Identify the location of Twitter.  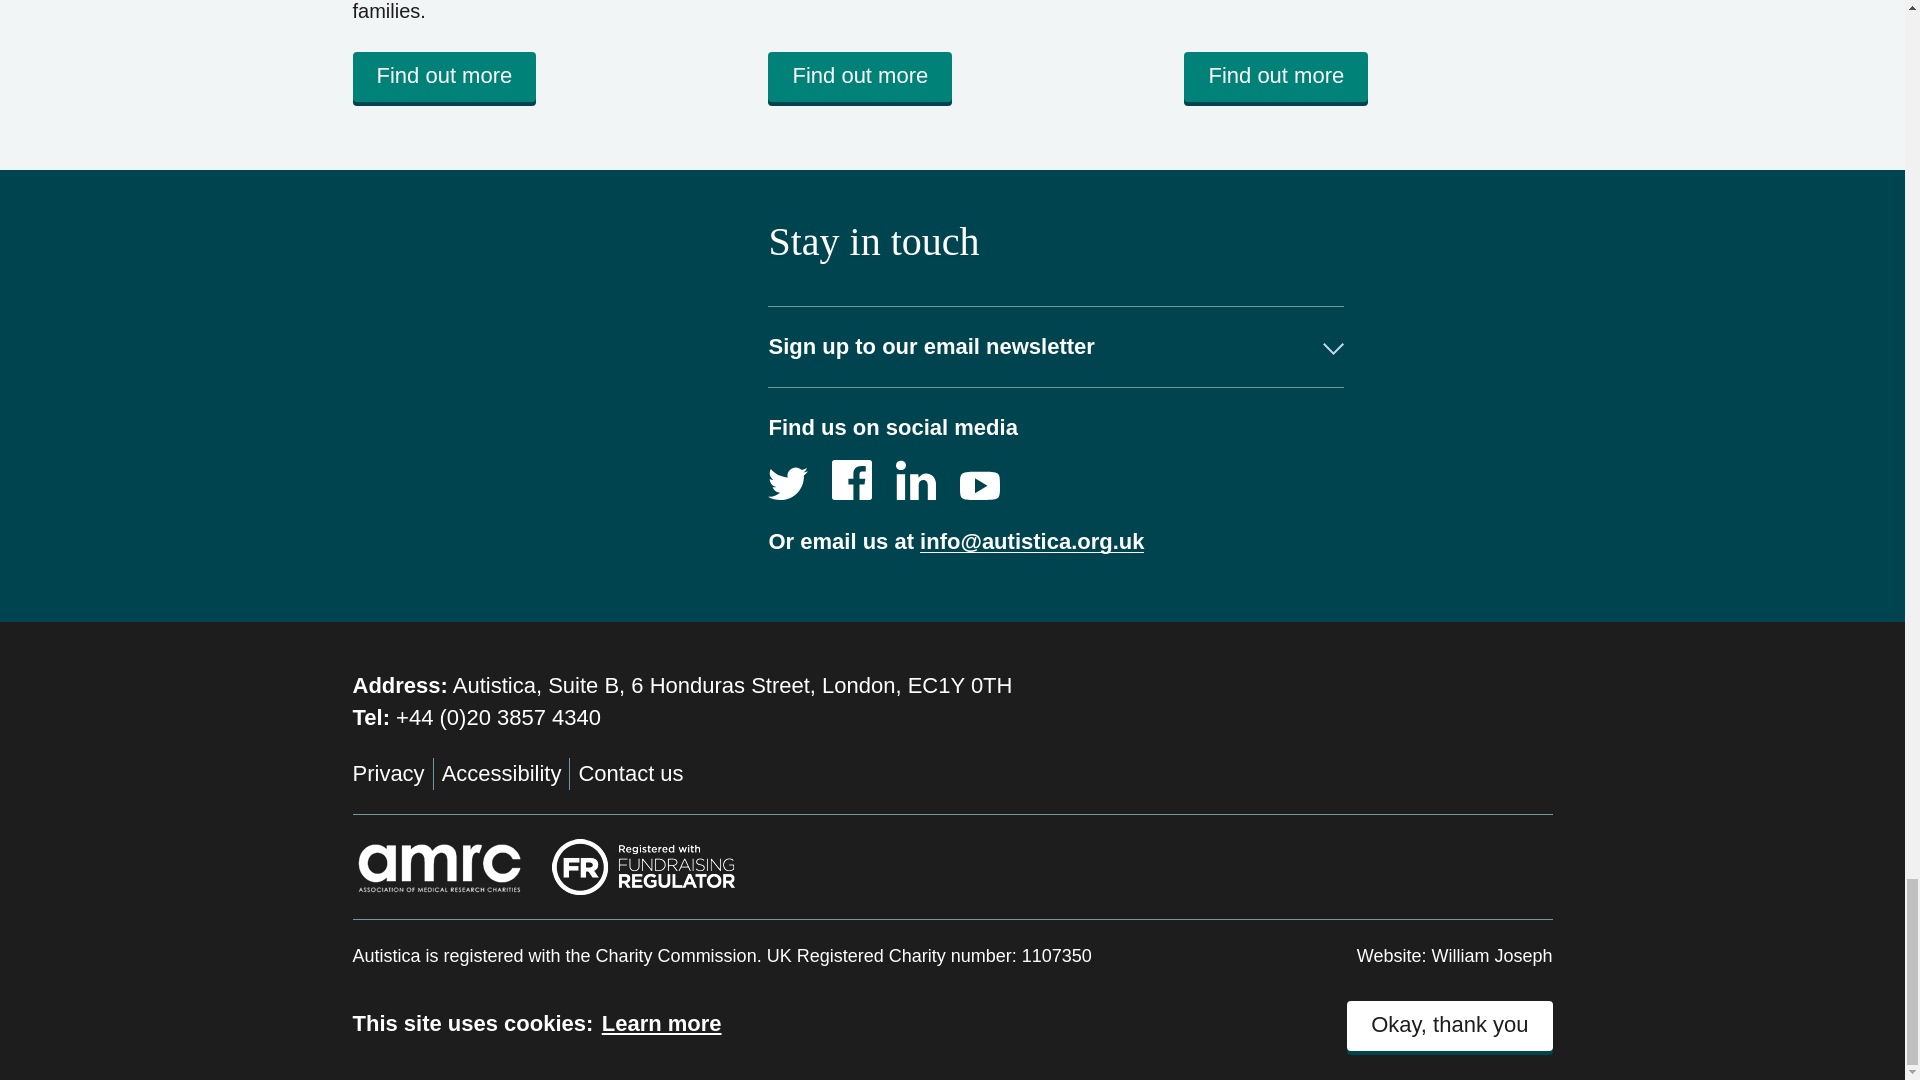
(788, 480).